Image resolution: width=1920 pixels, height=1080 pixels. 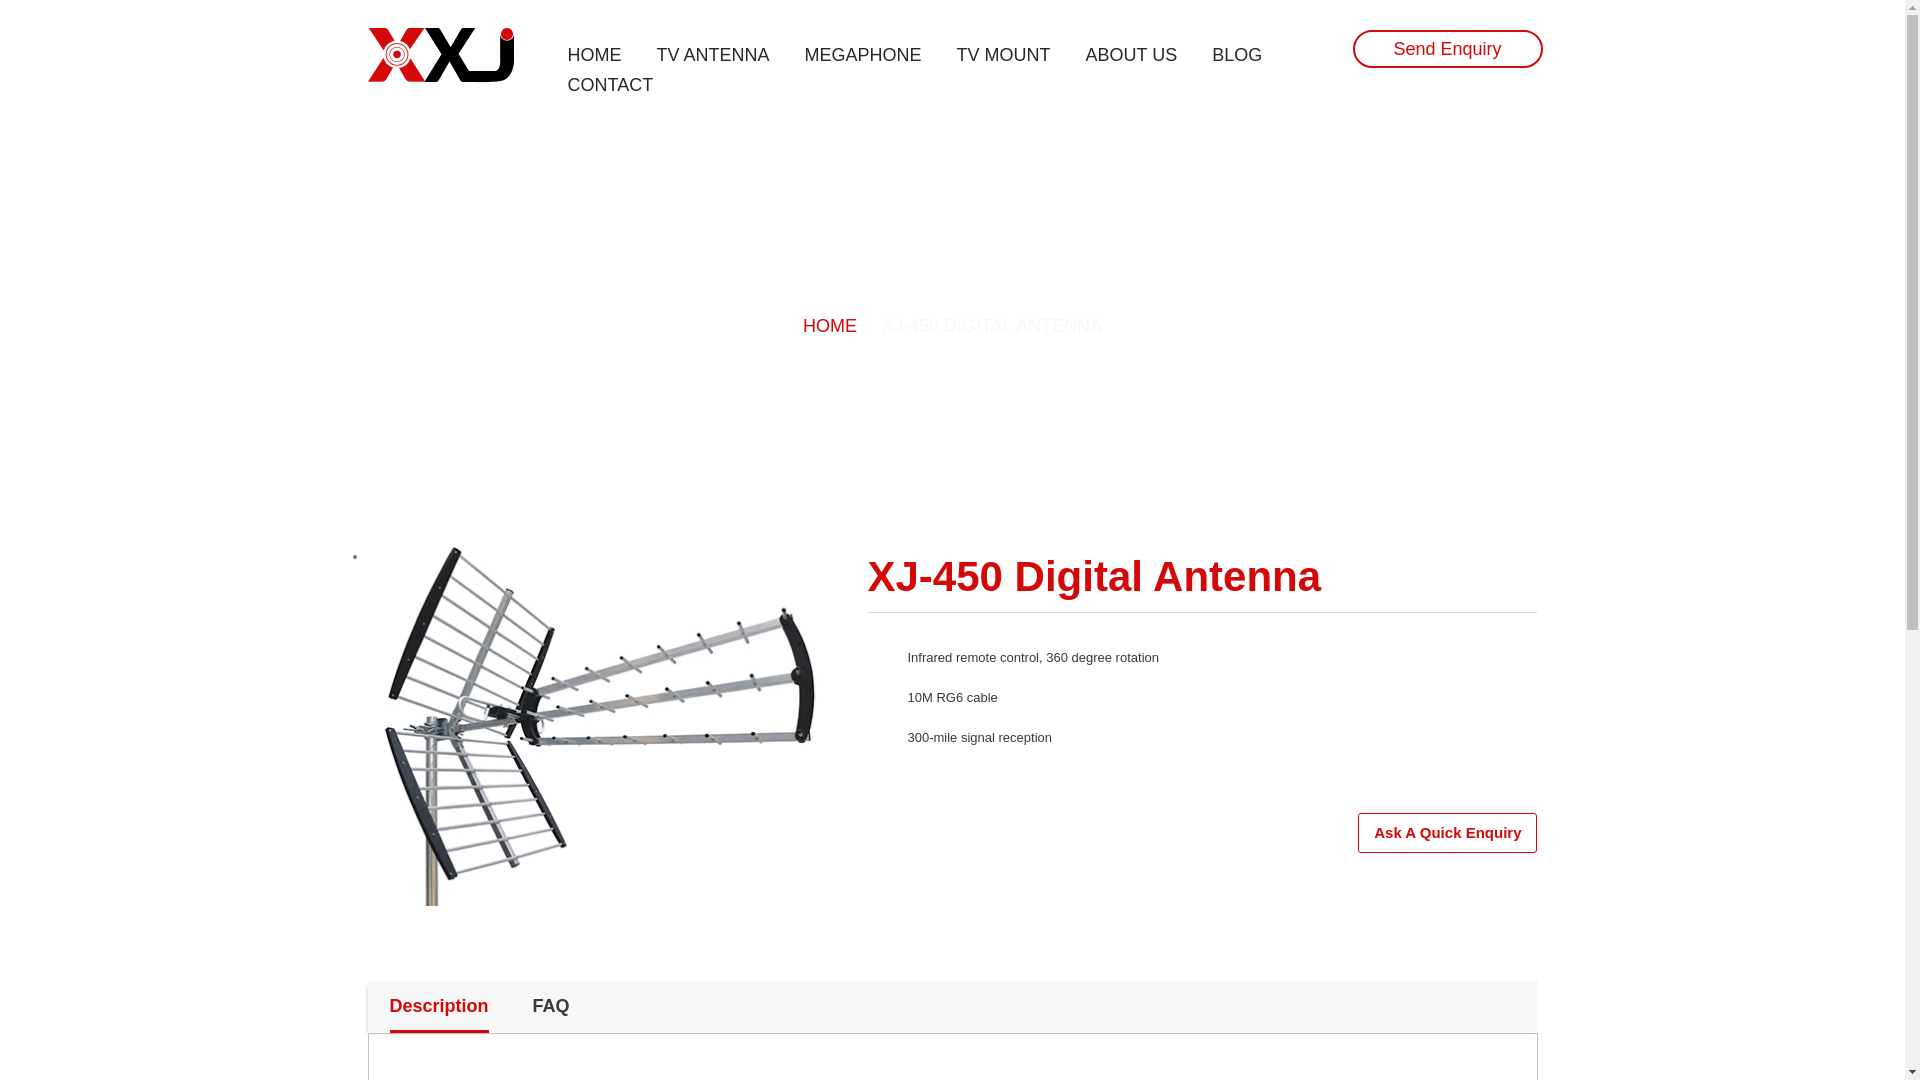 I want to click on BLOG, so click(x=1236, y=54).